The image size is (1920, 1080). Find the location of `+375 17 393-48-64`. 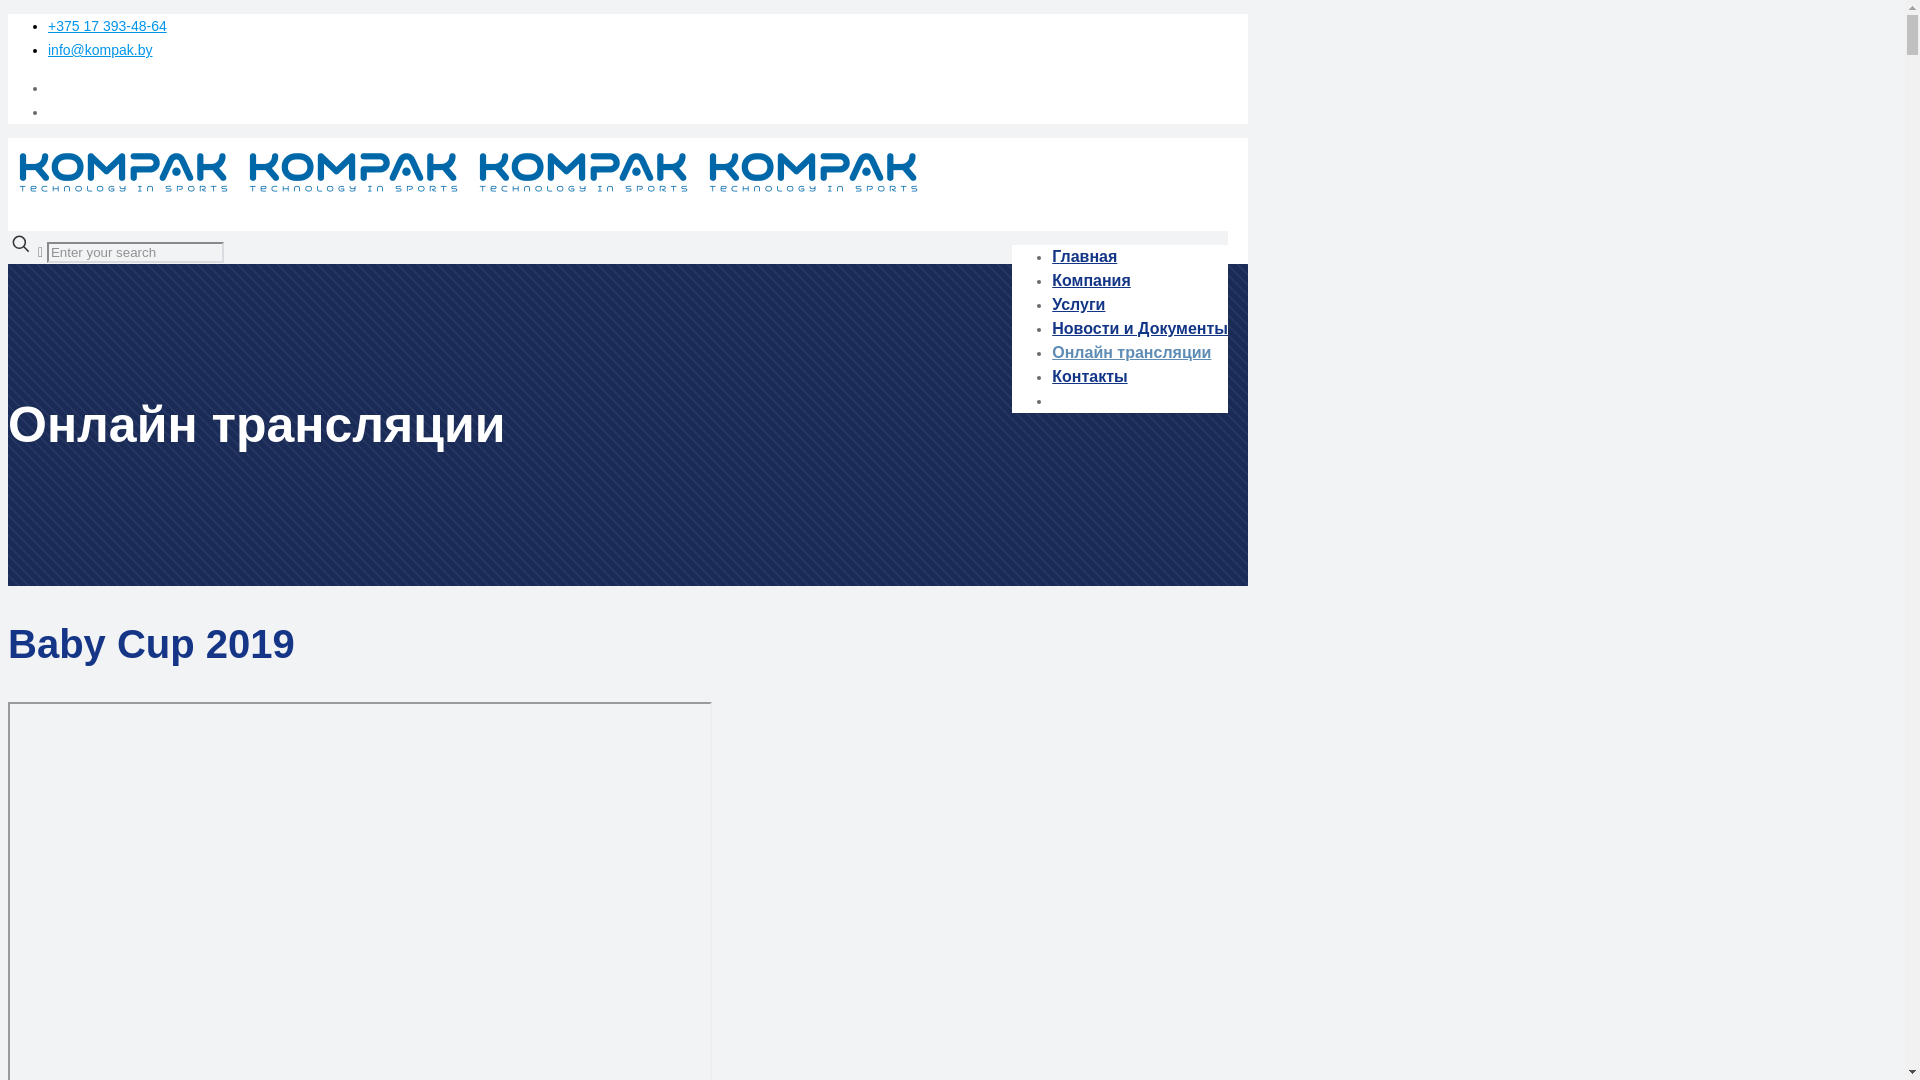

+375 17 393-48-64 is located at coordinates (108, 26).